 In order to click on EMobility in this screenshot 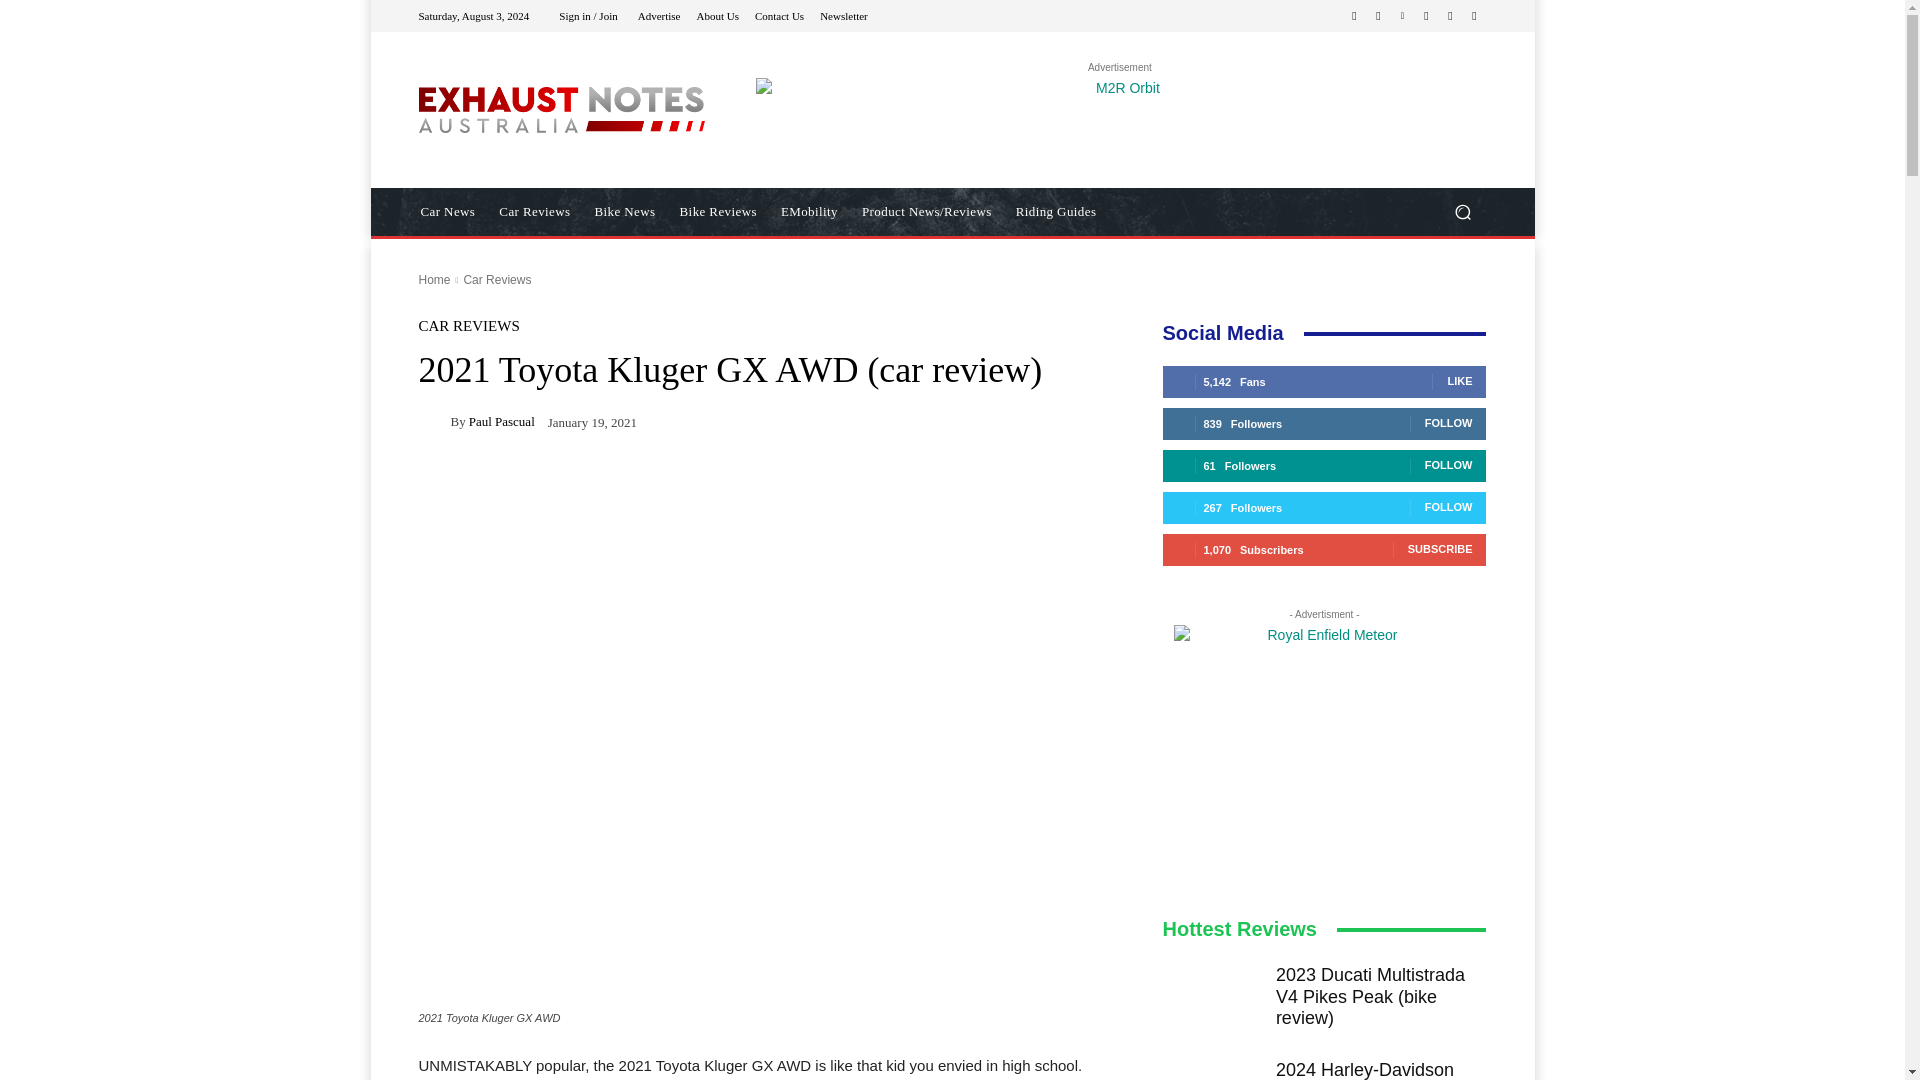, I will do `click(810, 212)`.